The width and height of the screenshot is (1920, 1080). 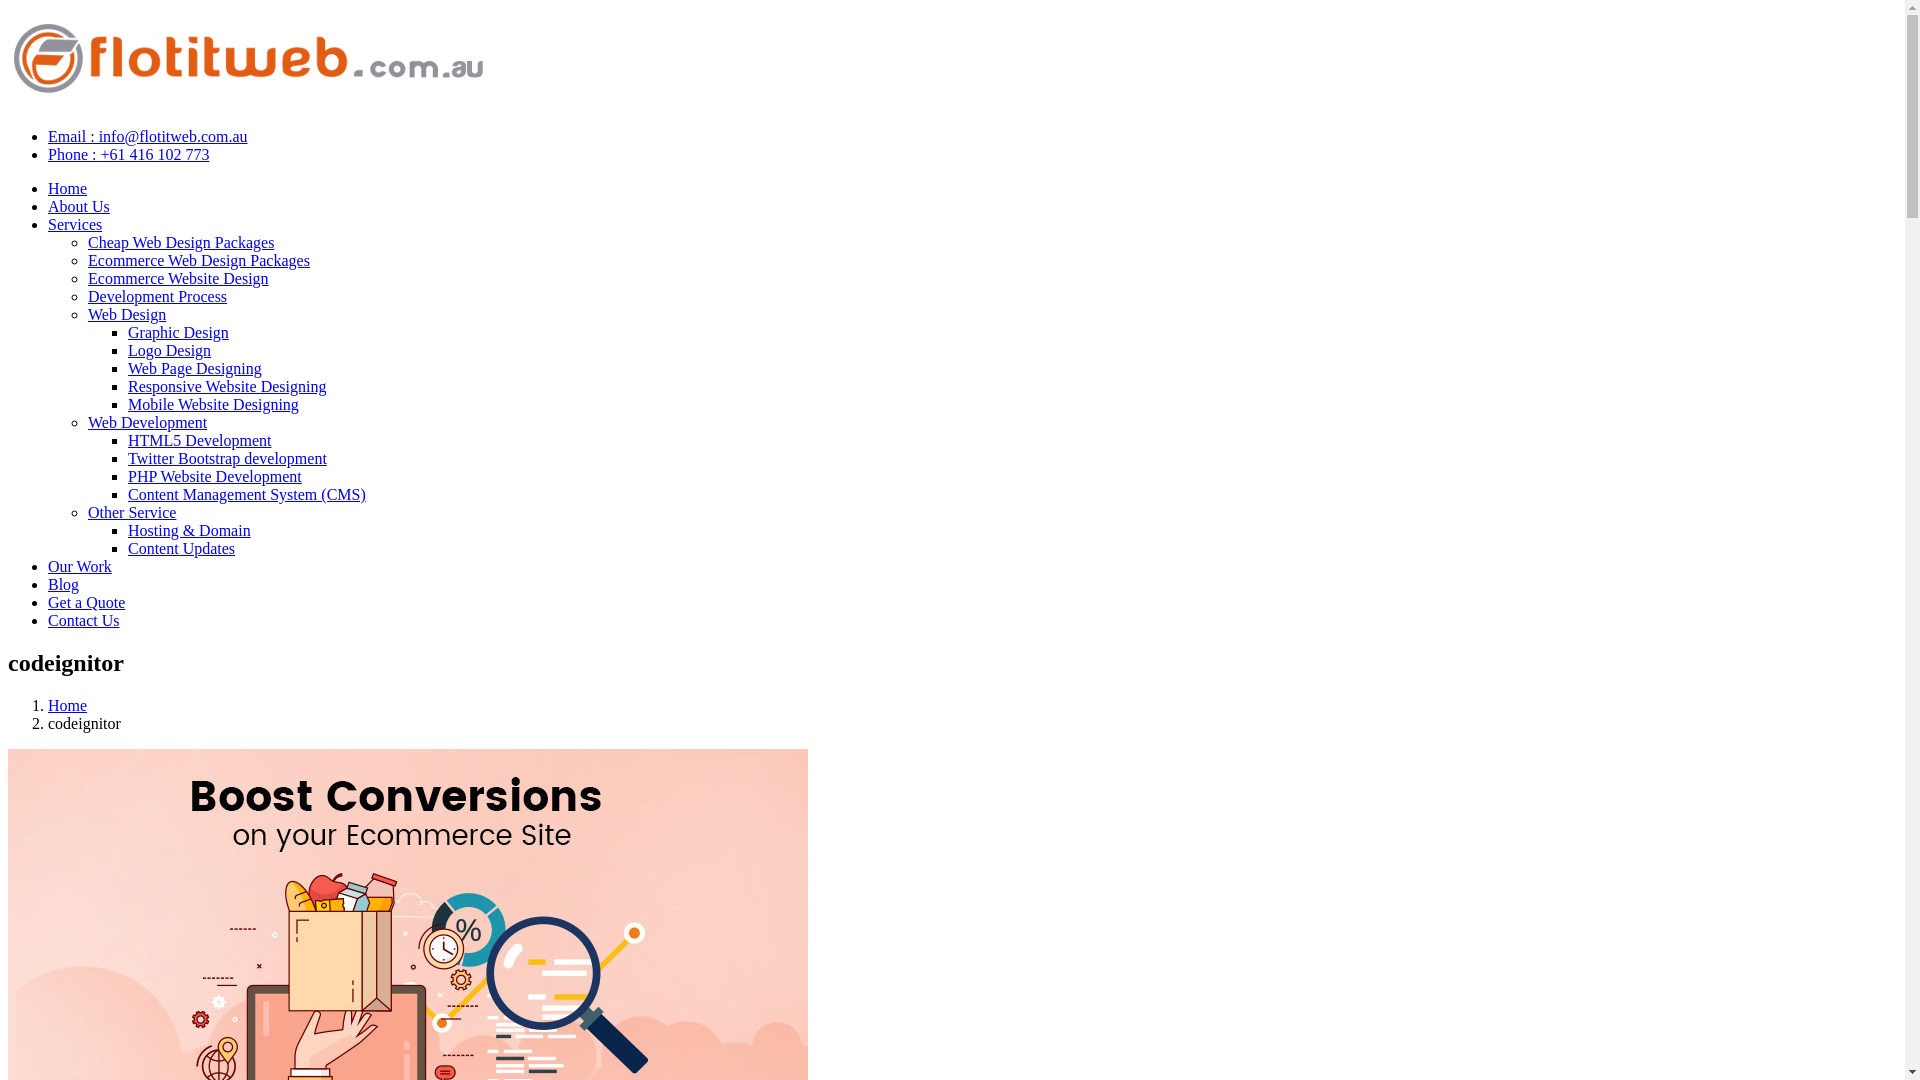 I want to click on Logo Design, so click(x=170, y=350).